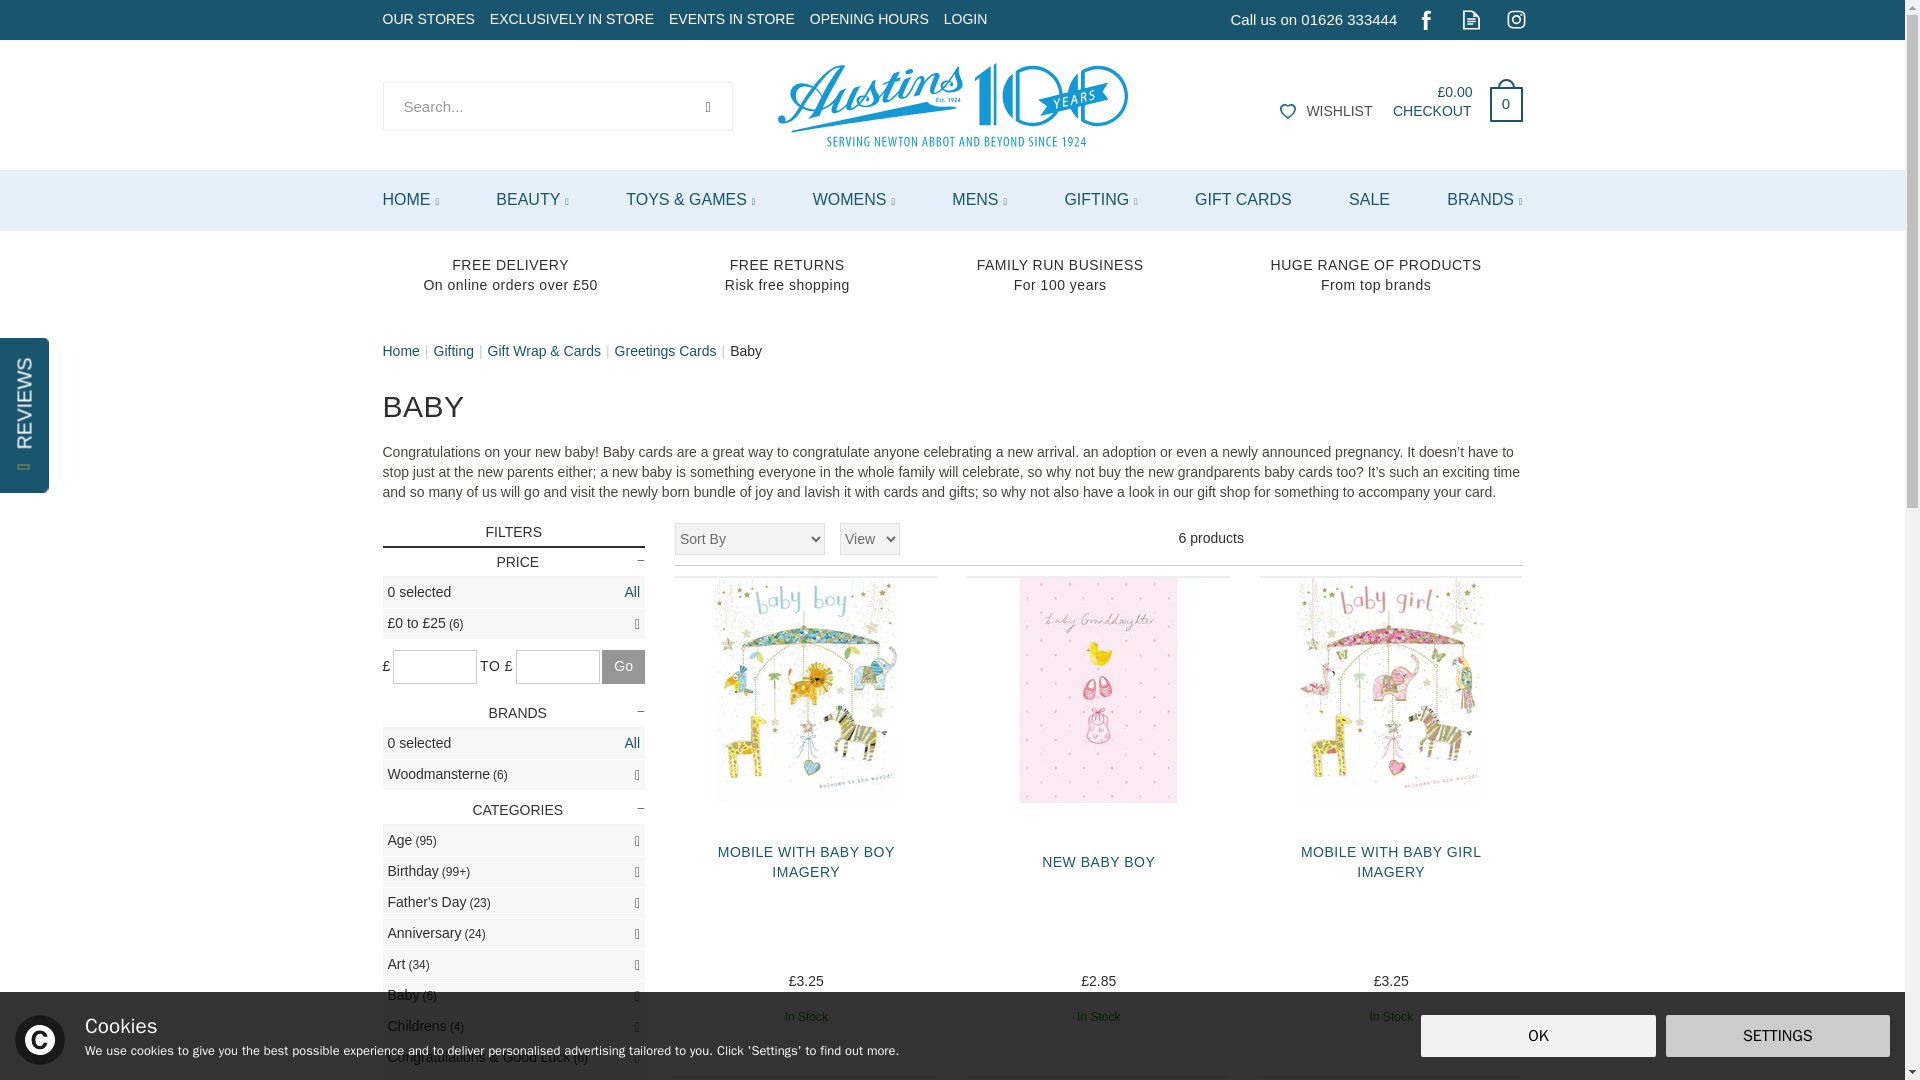 This screenshot has height=1080, width=1920. Describe the element at coordinates (665, 350) in the screenshot. I see `Greetings Cards` at that location.